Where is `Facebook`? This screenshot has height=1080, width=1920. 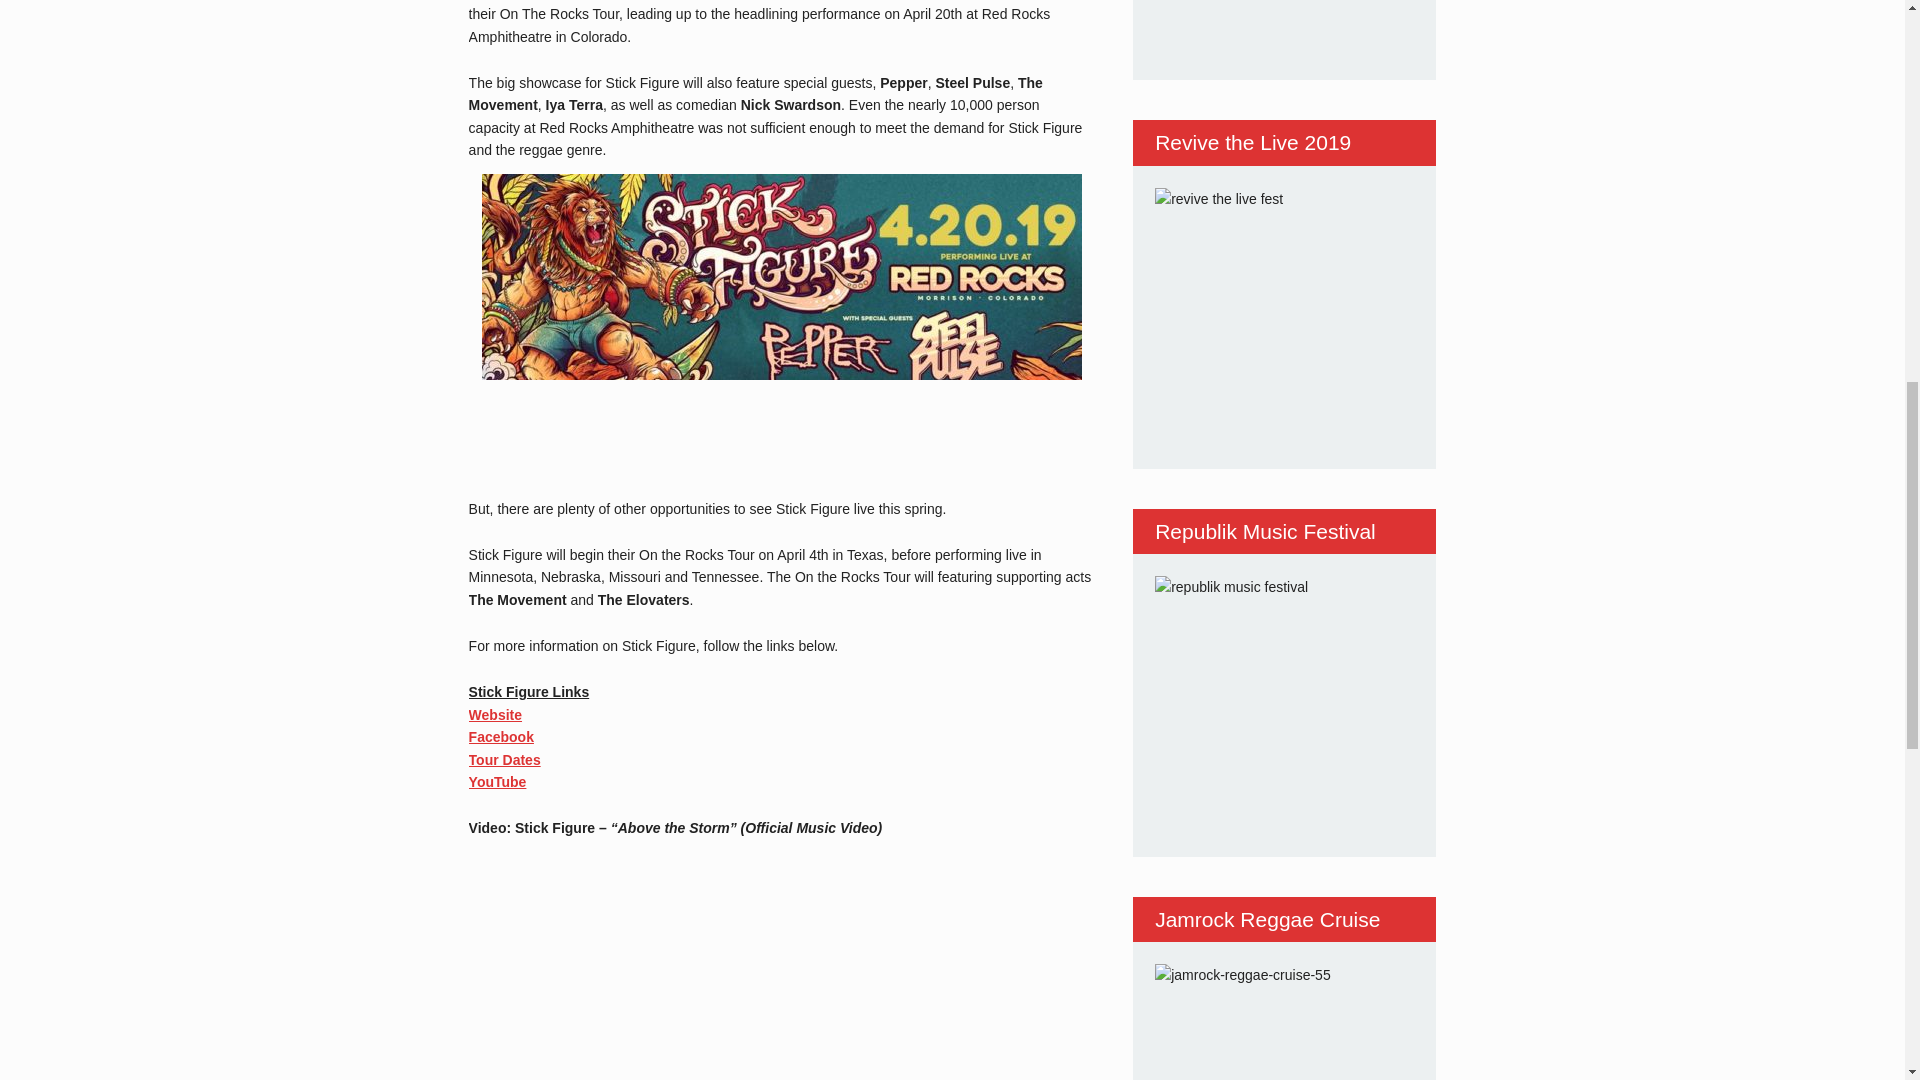 Facebook is located at coordinates (500, 737).